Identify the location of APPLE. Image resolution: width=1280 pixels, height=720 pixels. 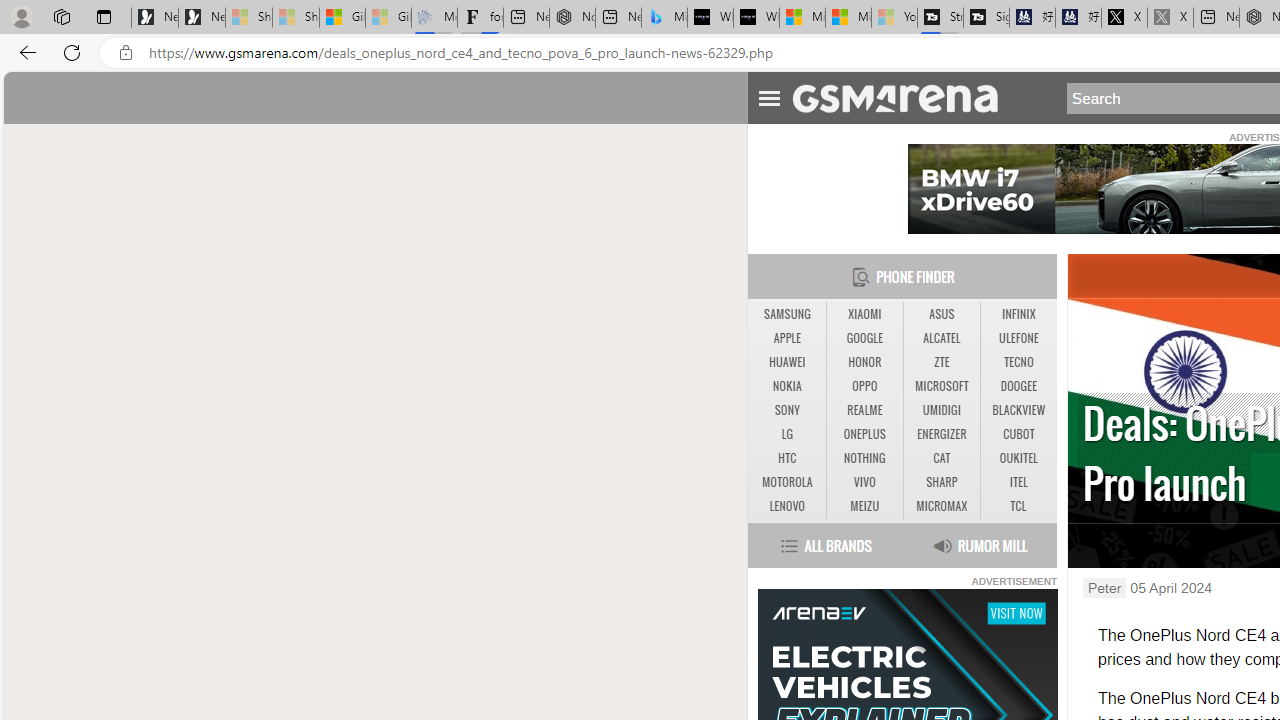
(786, 338).